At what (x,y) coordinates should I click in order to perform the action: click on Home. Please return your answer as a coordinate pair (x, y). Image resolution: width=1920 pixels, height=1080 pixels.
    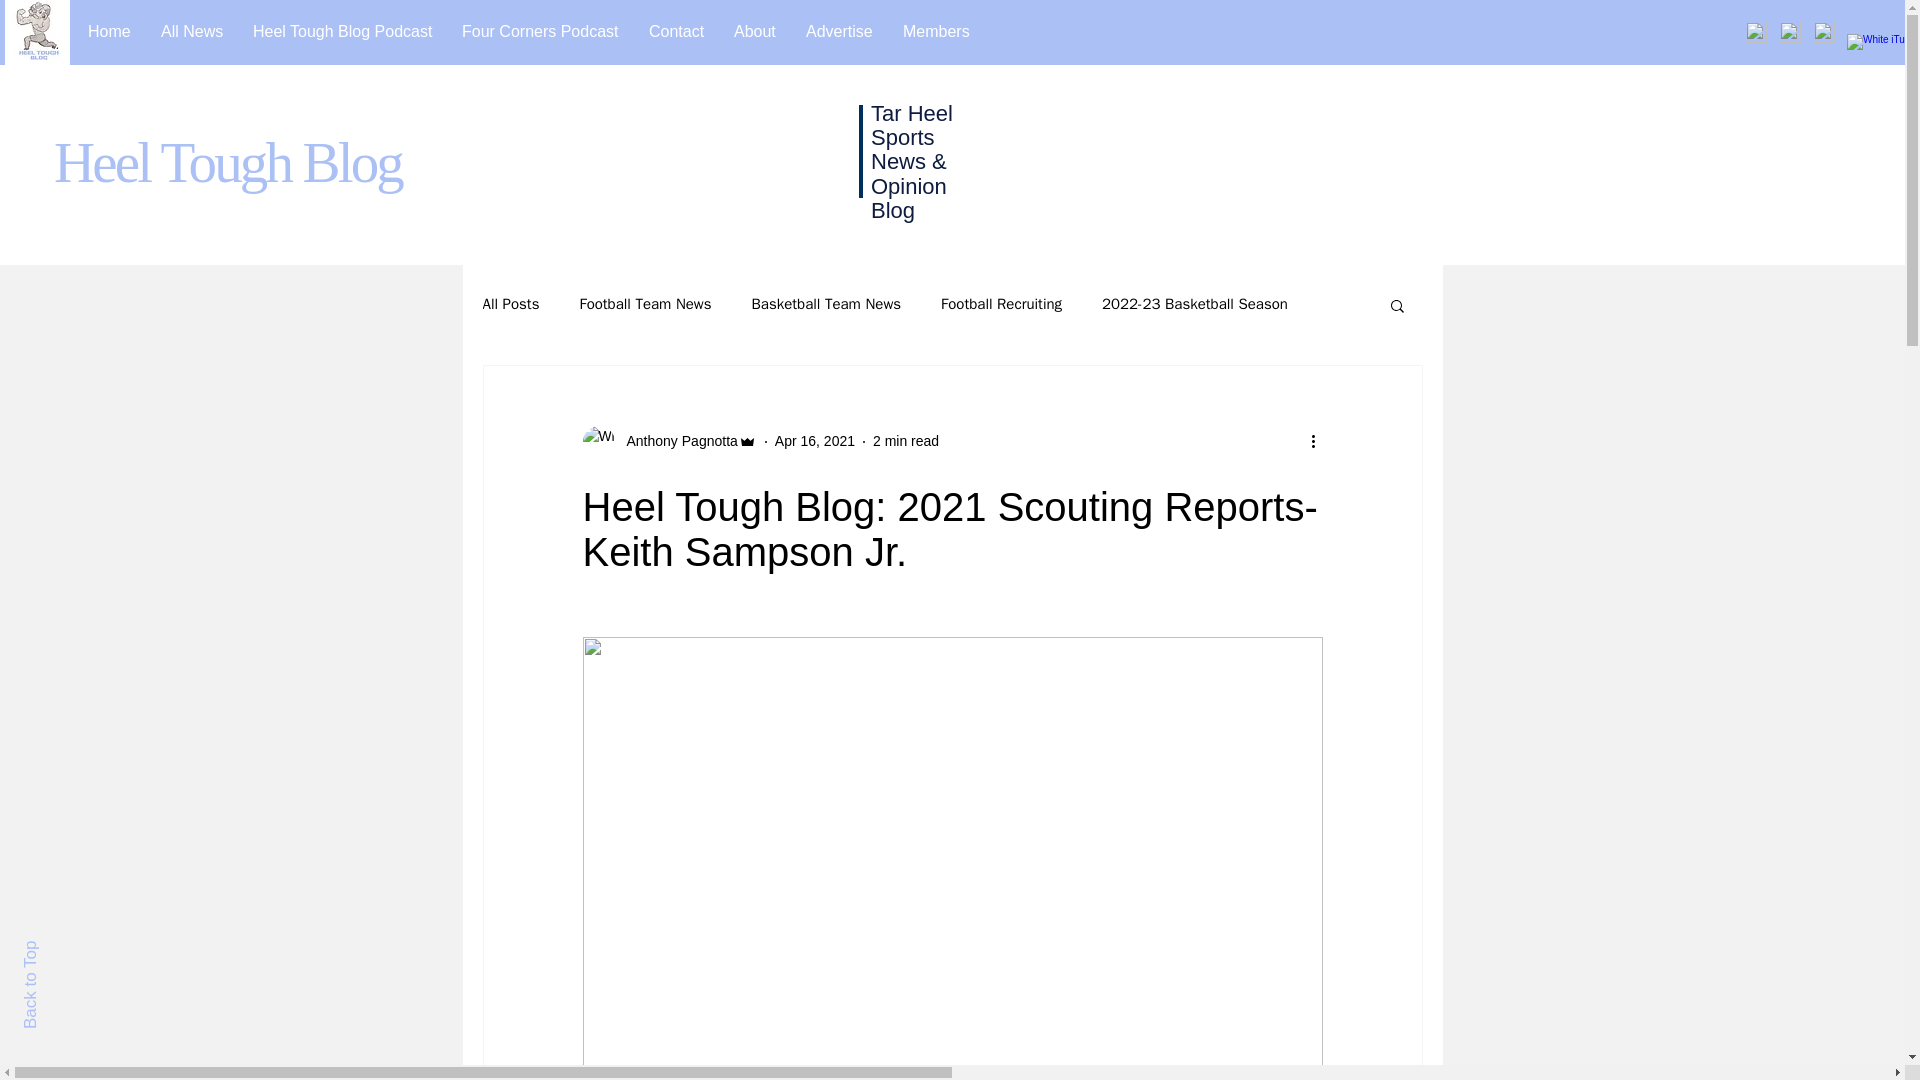
    Looking at the image, I should click on (108, 32).